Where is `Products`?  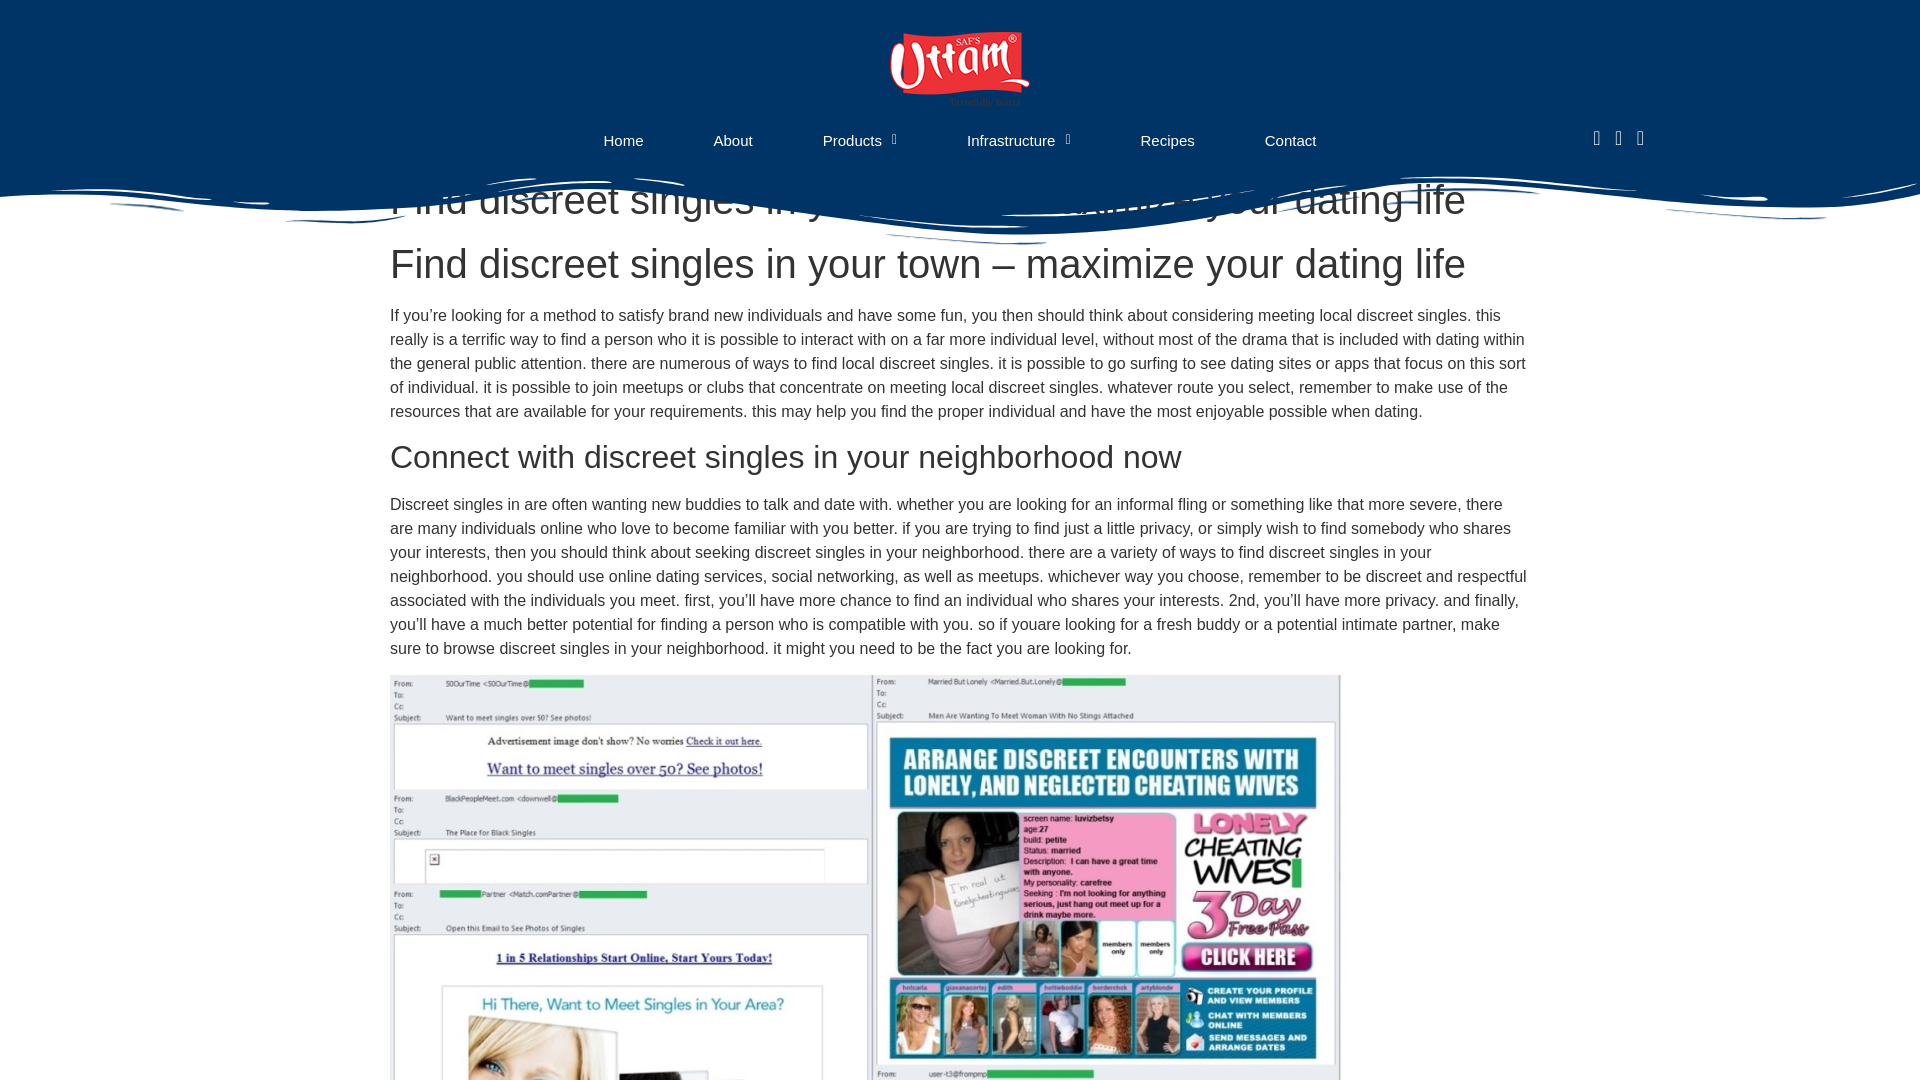
Products is located at coordinates (859, 138).